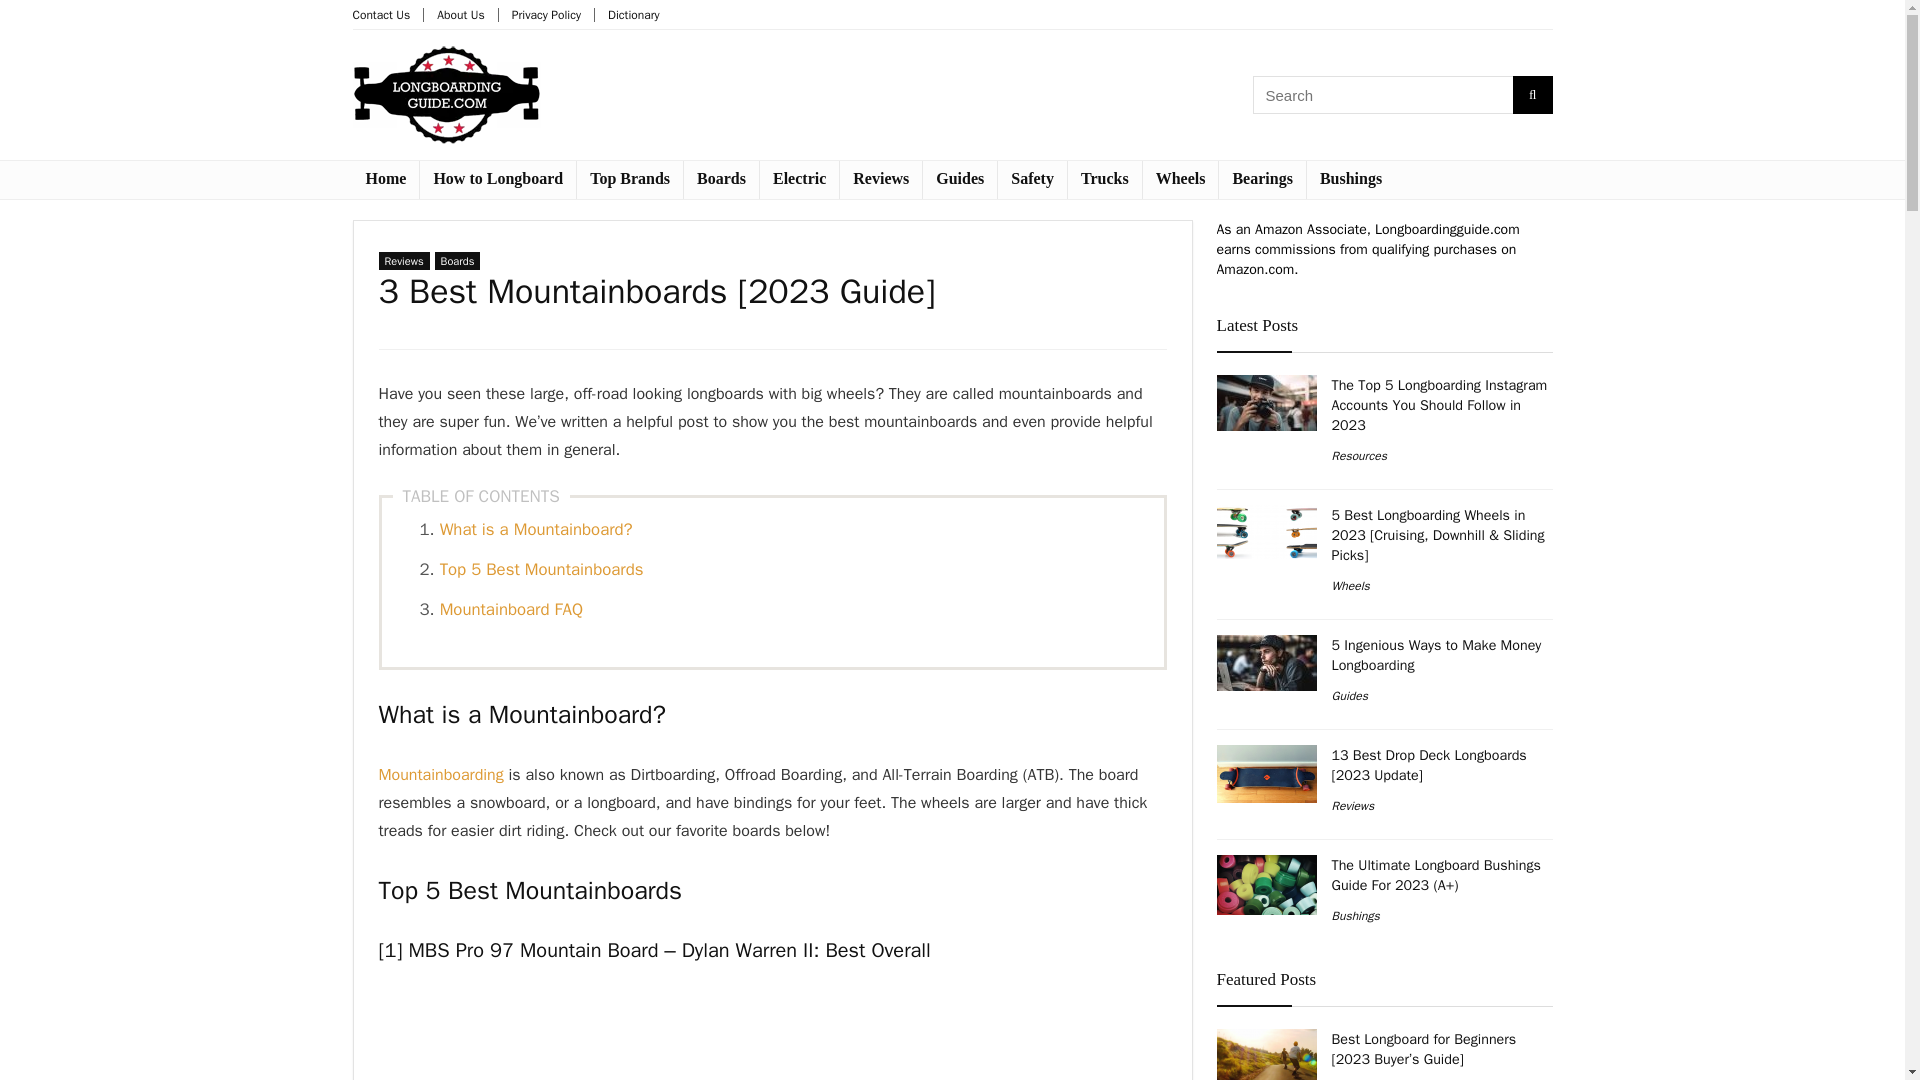  Describe the element at coordinates (1104, 179) in the screenshot. I see `Trucks` at that location.